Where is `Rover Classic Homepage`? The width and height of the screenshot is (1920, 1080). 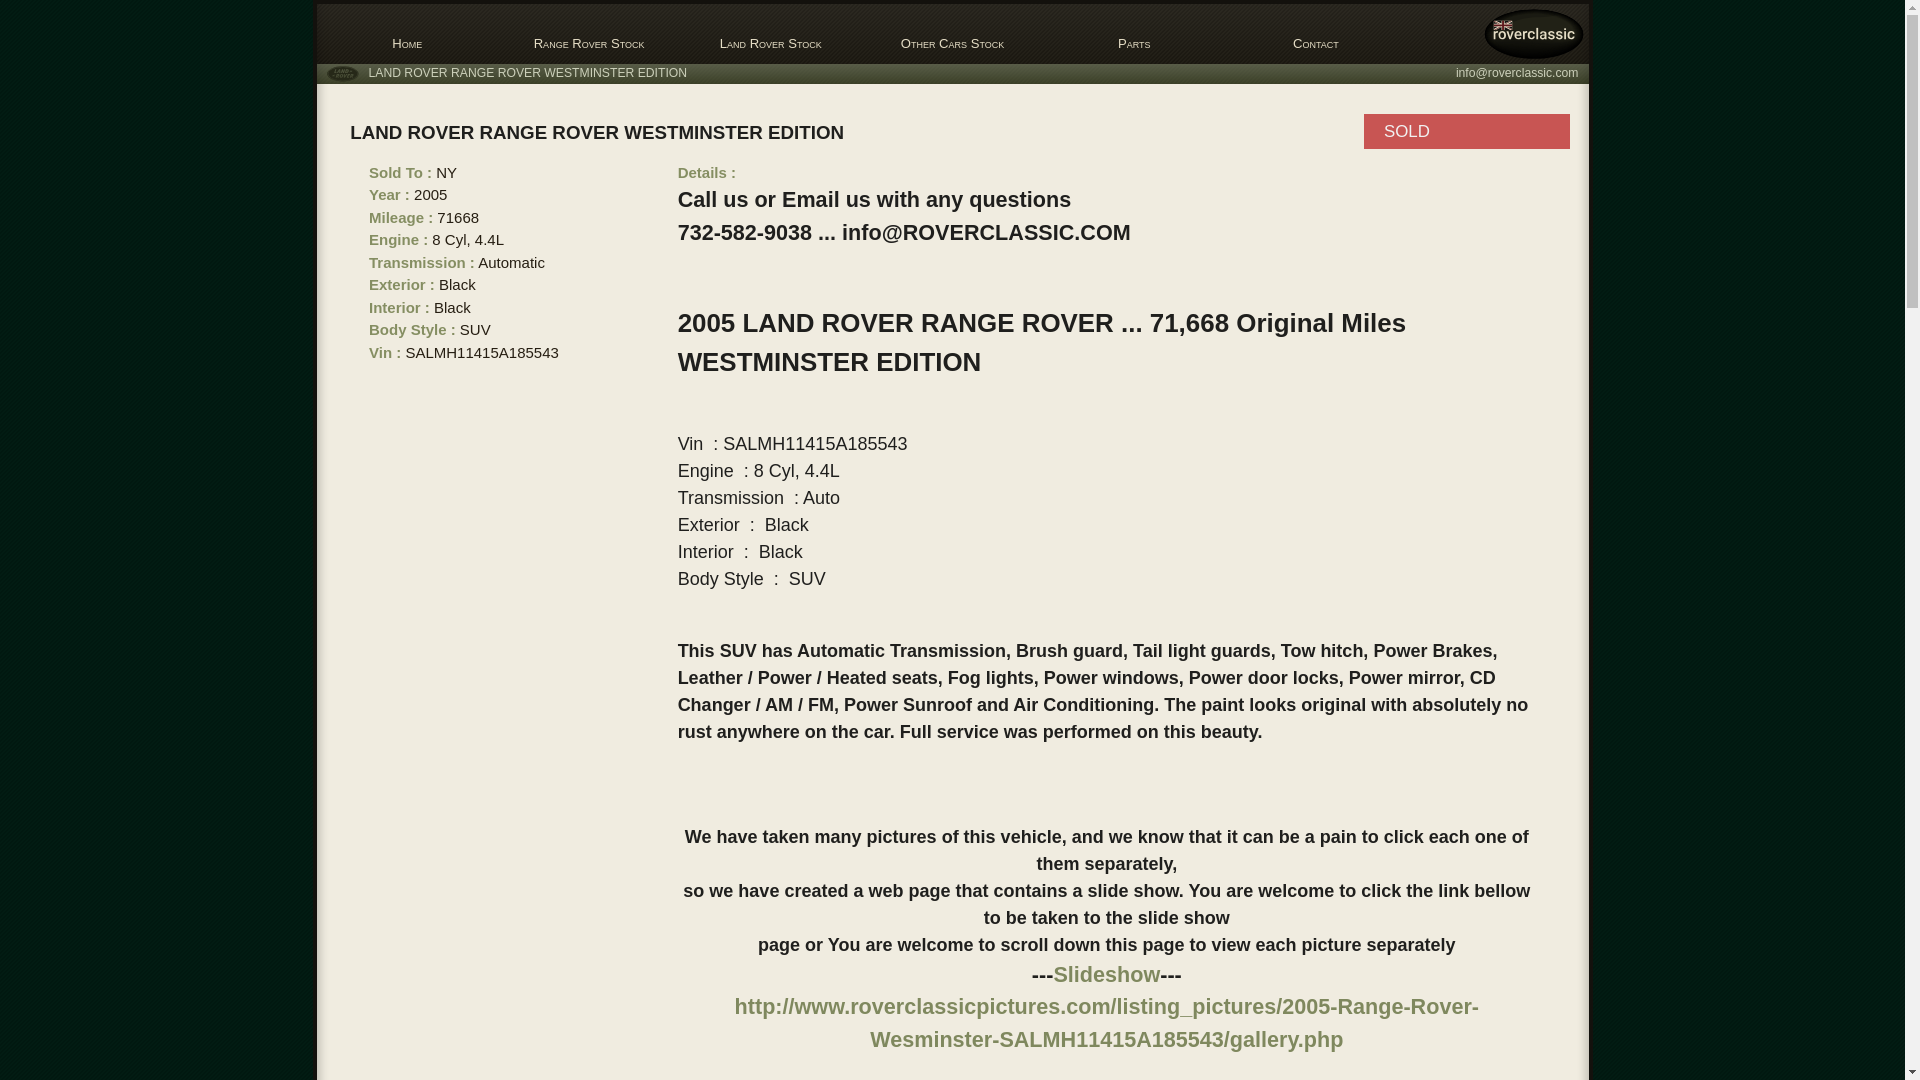
Rover Classic Homepage is located at coordinates (406, 34).